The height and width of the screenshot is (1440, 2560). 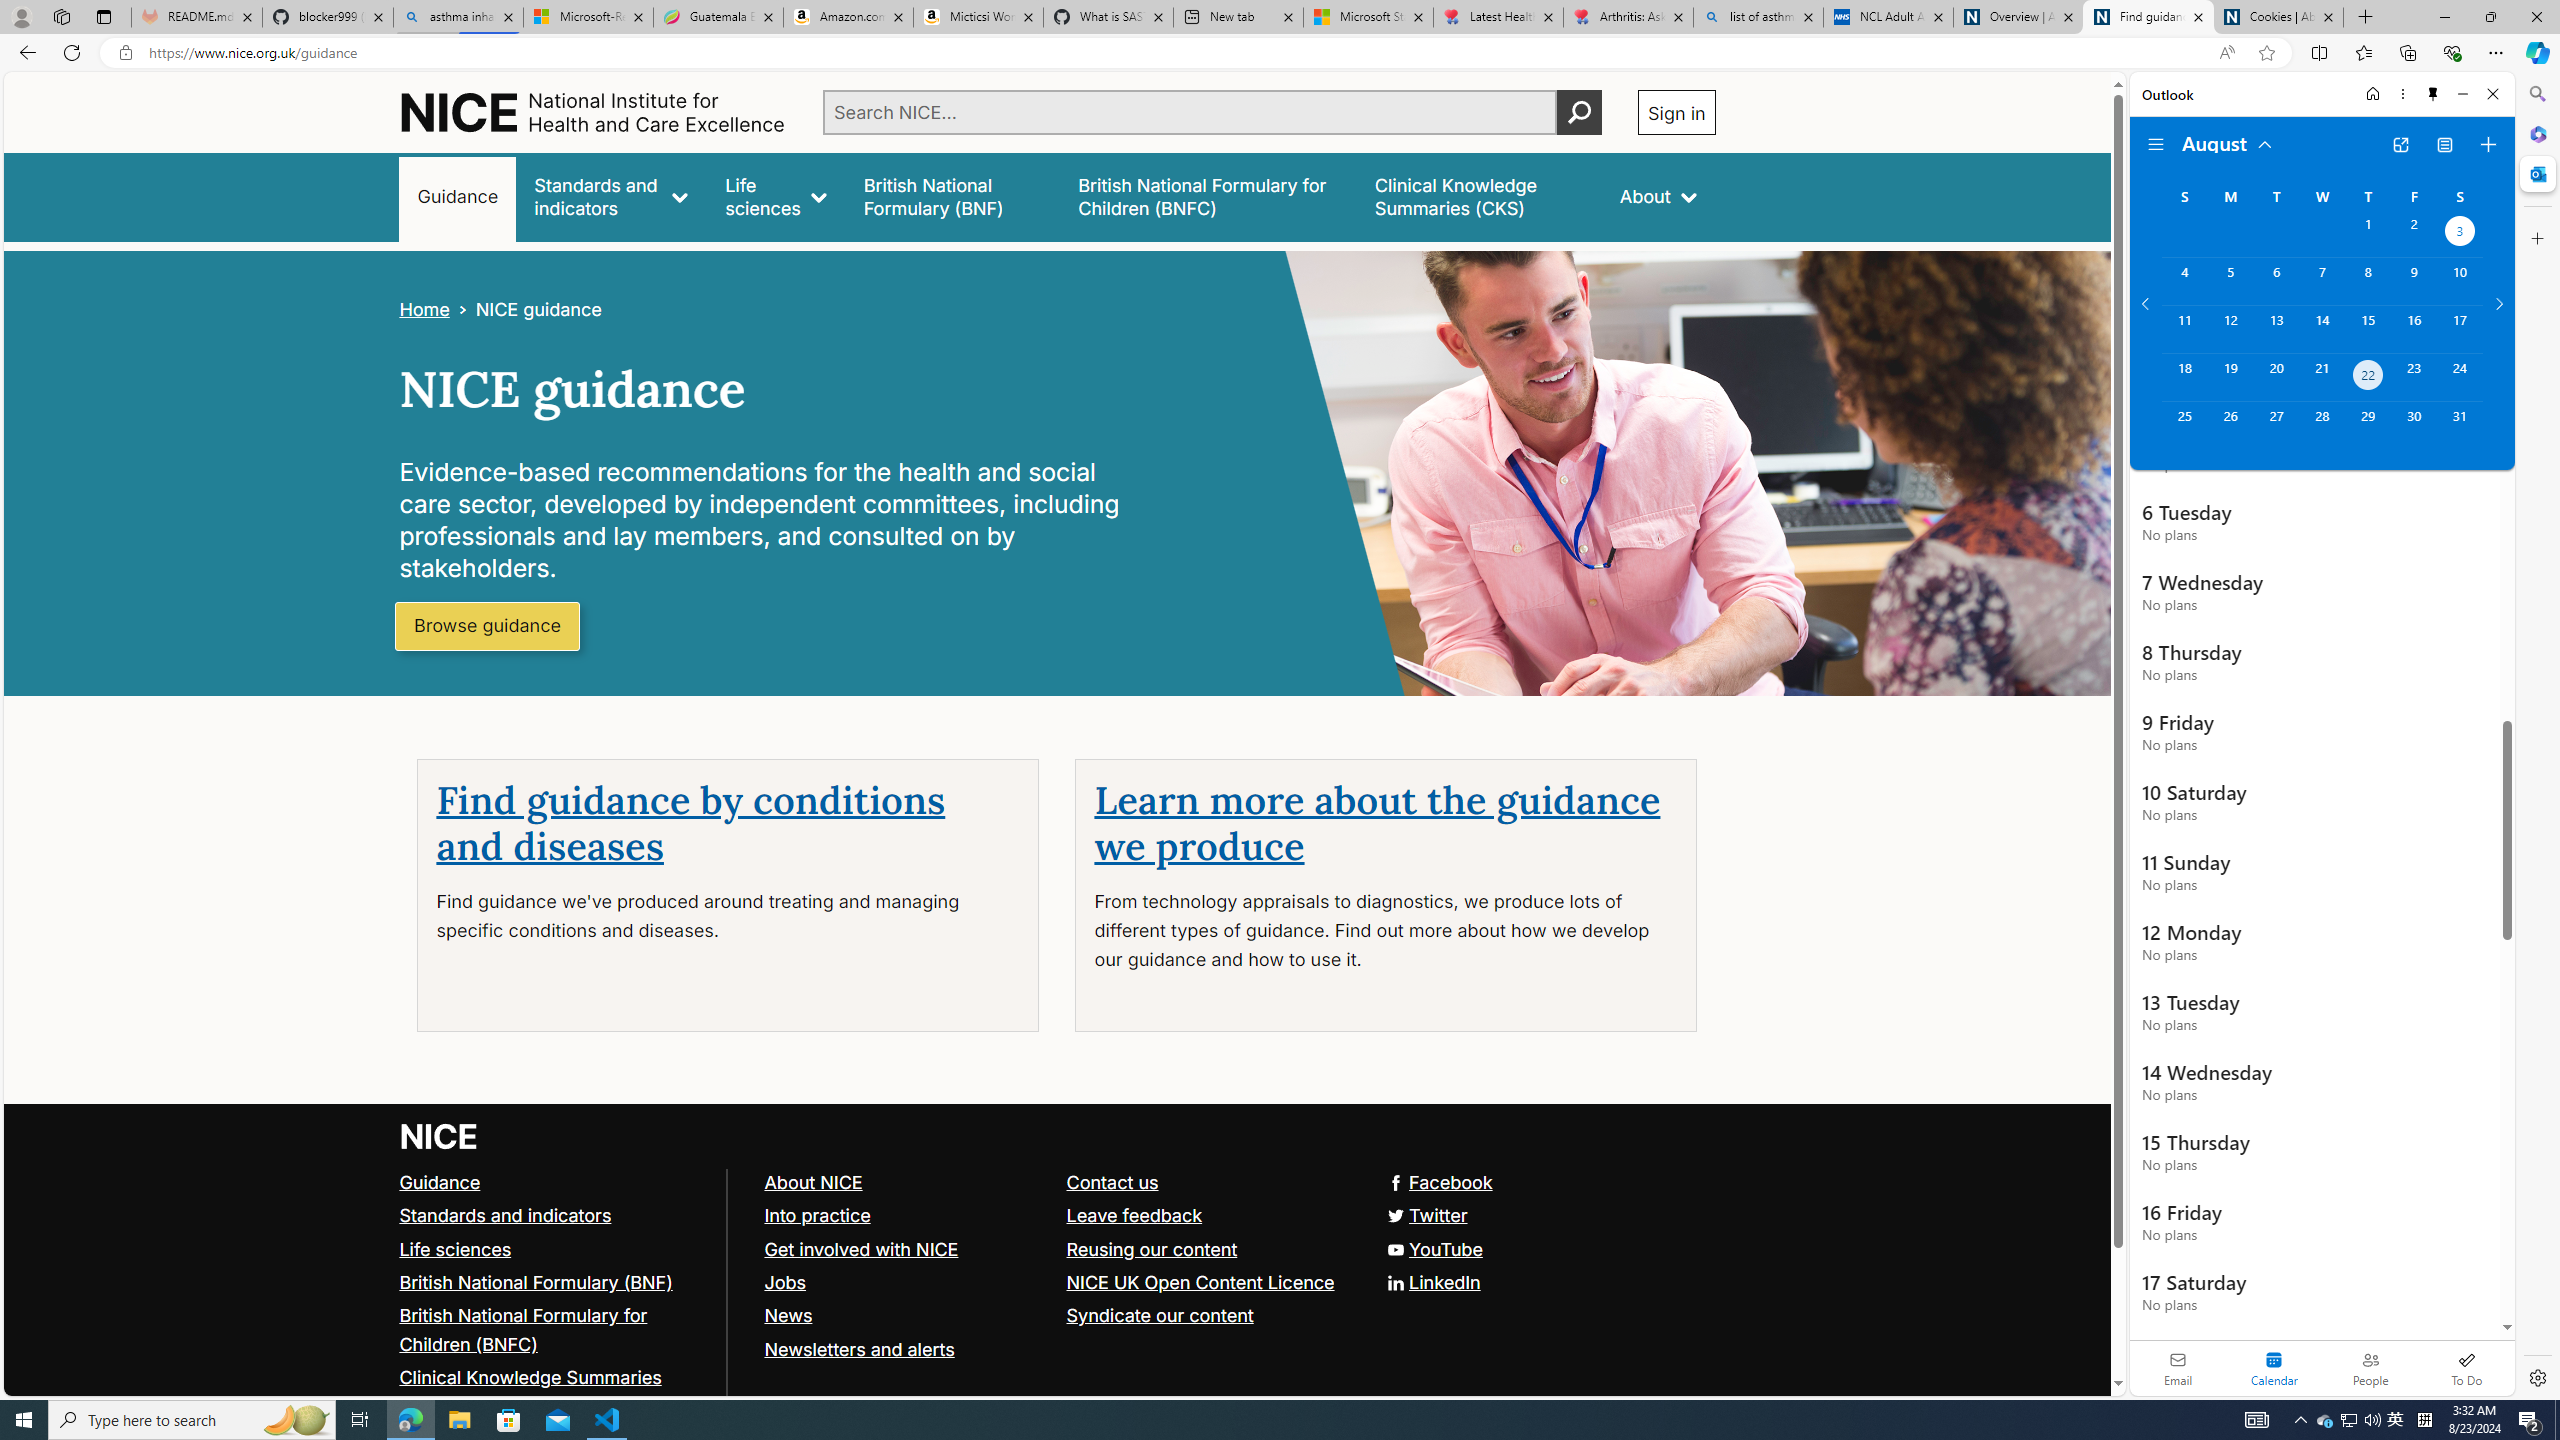 What do you see at coordinates (2414, 328) in the screenshot?
I see `Friday, August 16, 2024. ` at bounding box center [2414, 328].